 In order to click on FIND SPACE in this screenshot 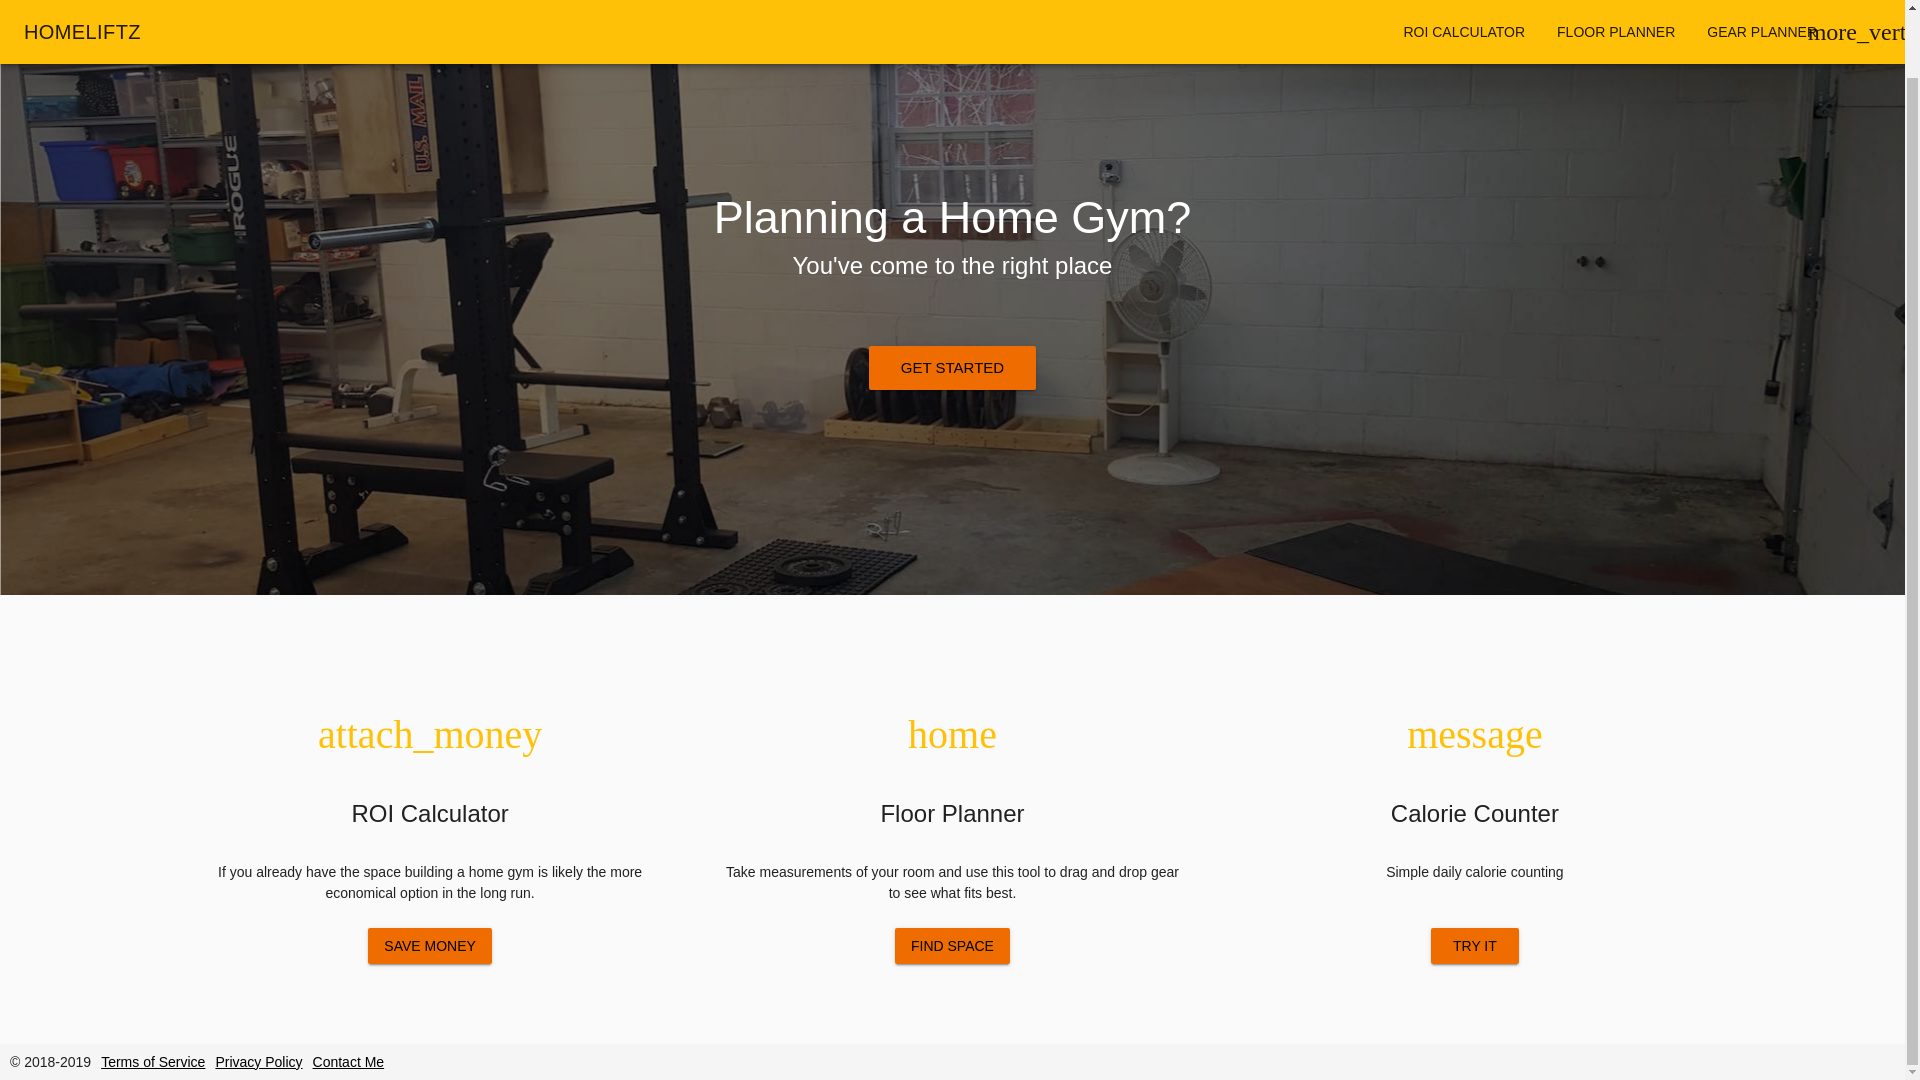, I will do `click(952, 946)`.